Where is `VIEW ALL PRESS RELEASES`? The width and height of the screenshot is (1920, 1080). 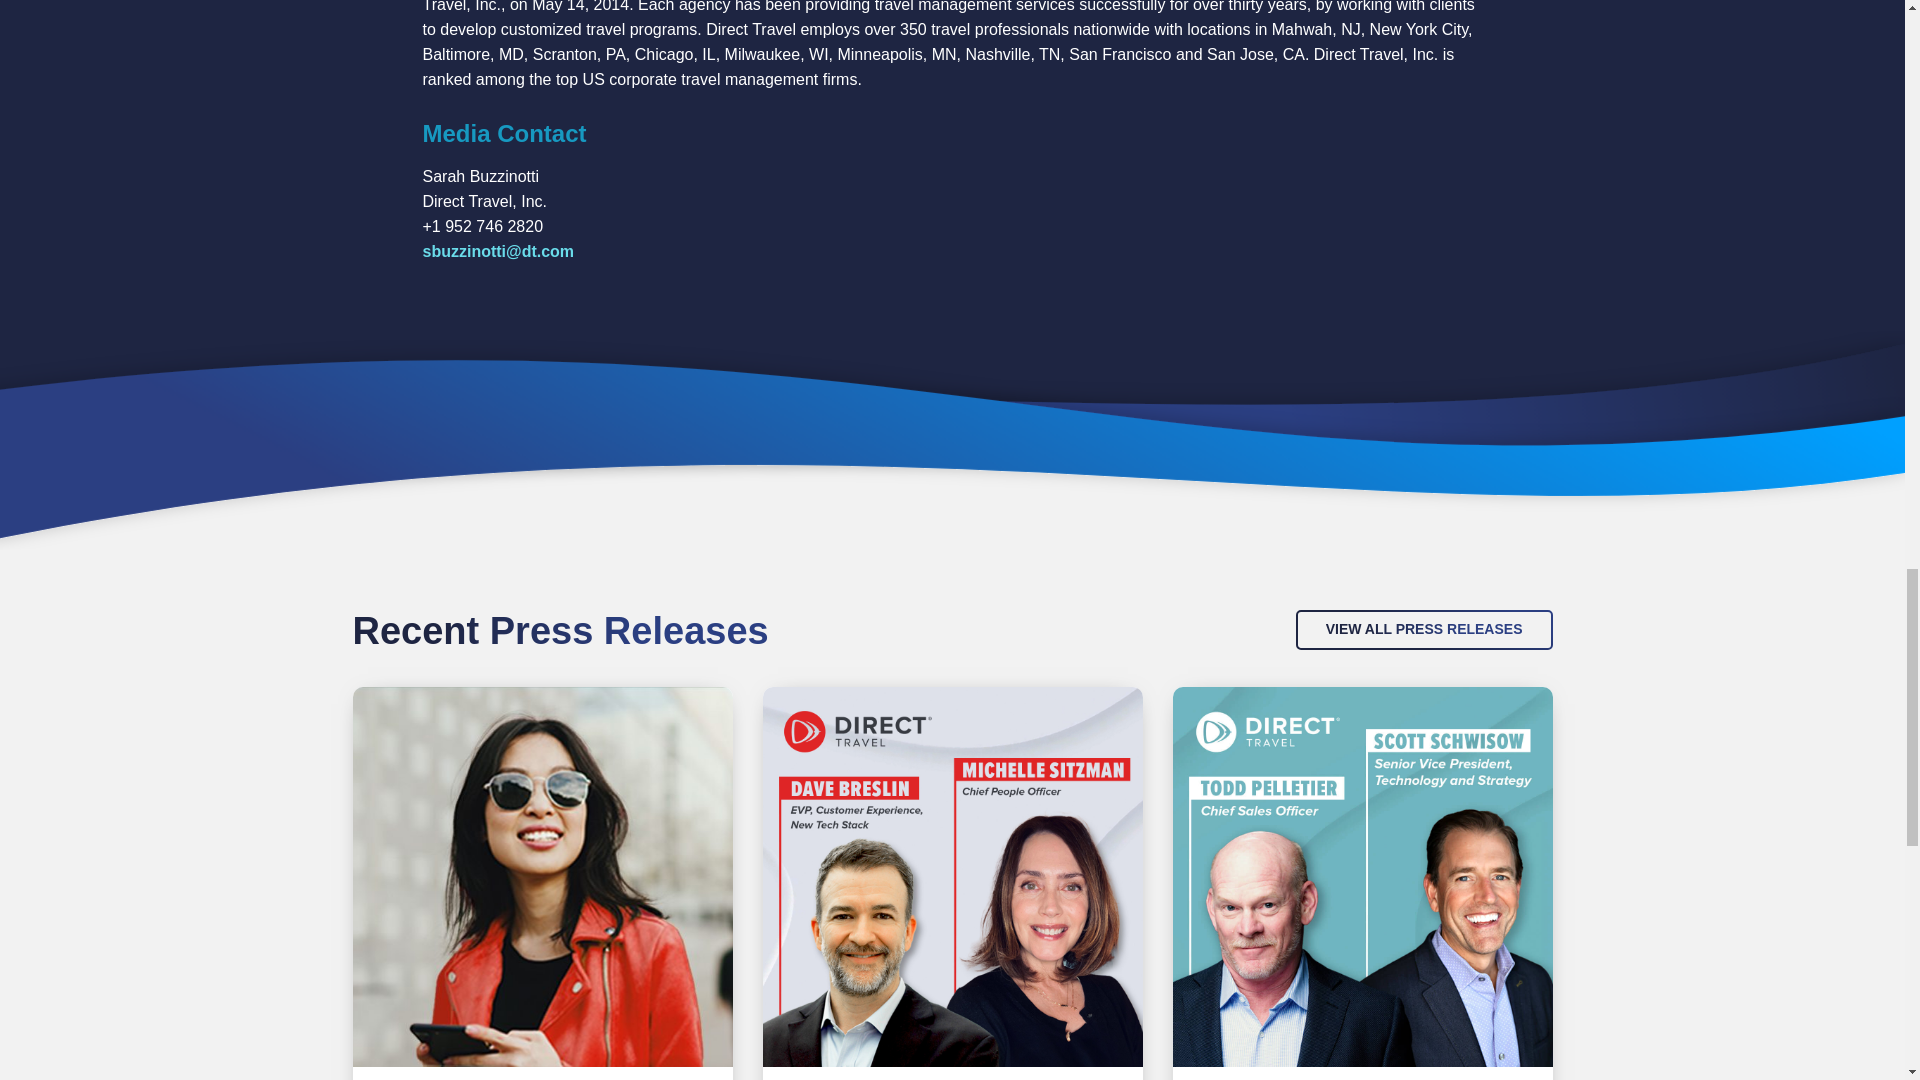
VIEW ALL PRESS RELEASES is located at coordinates (1424, 630).